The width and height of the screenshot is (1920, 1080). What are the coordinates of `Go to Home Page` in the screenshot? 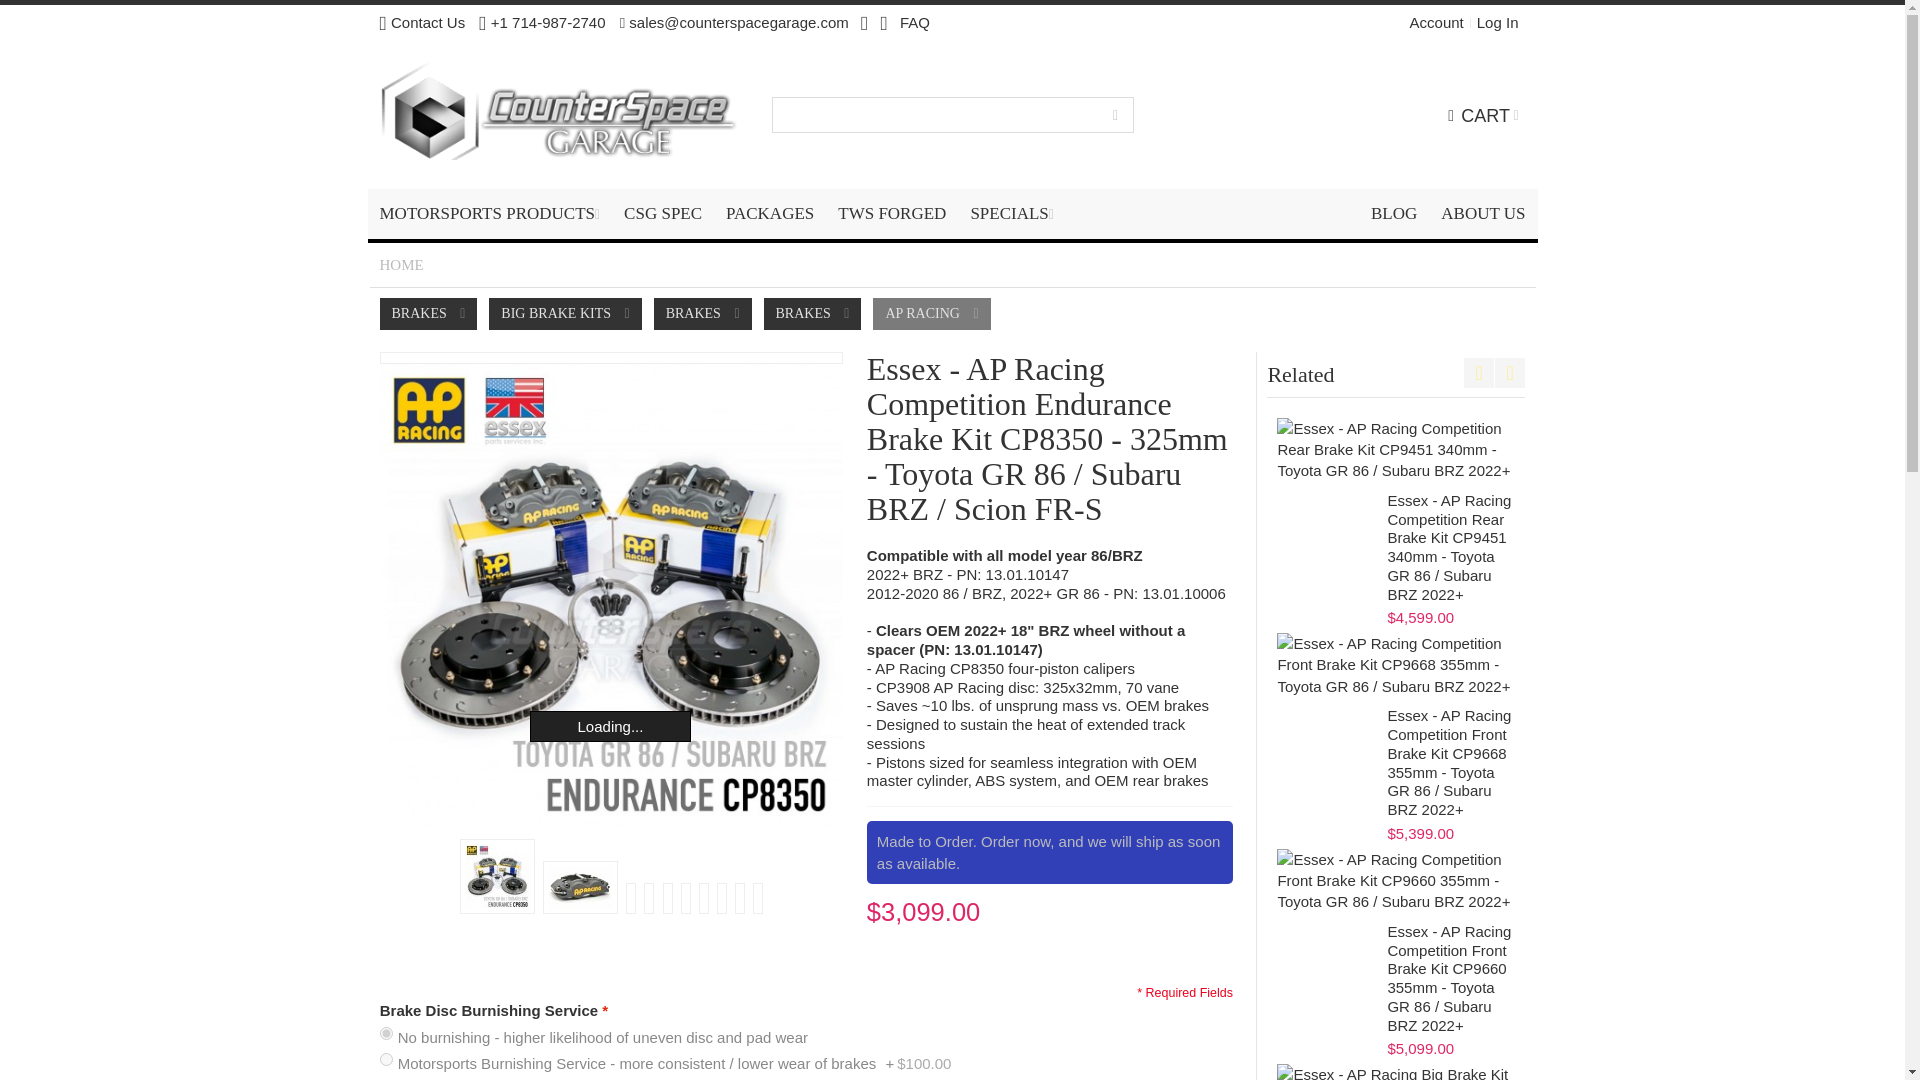 It's located at (402, 264).